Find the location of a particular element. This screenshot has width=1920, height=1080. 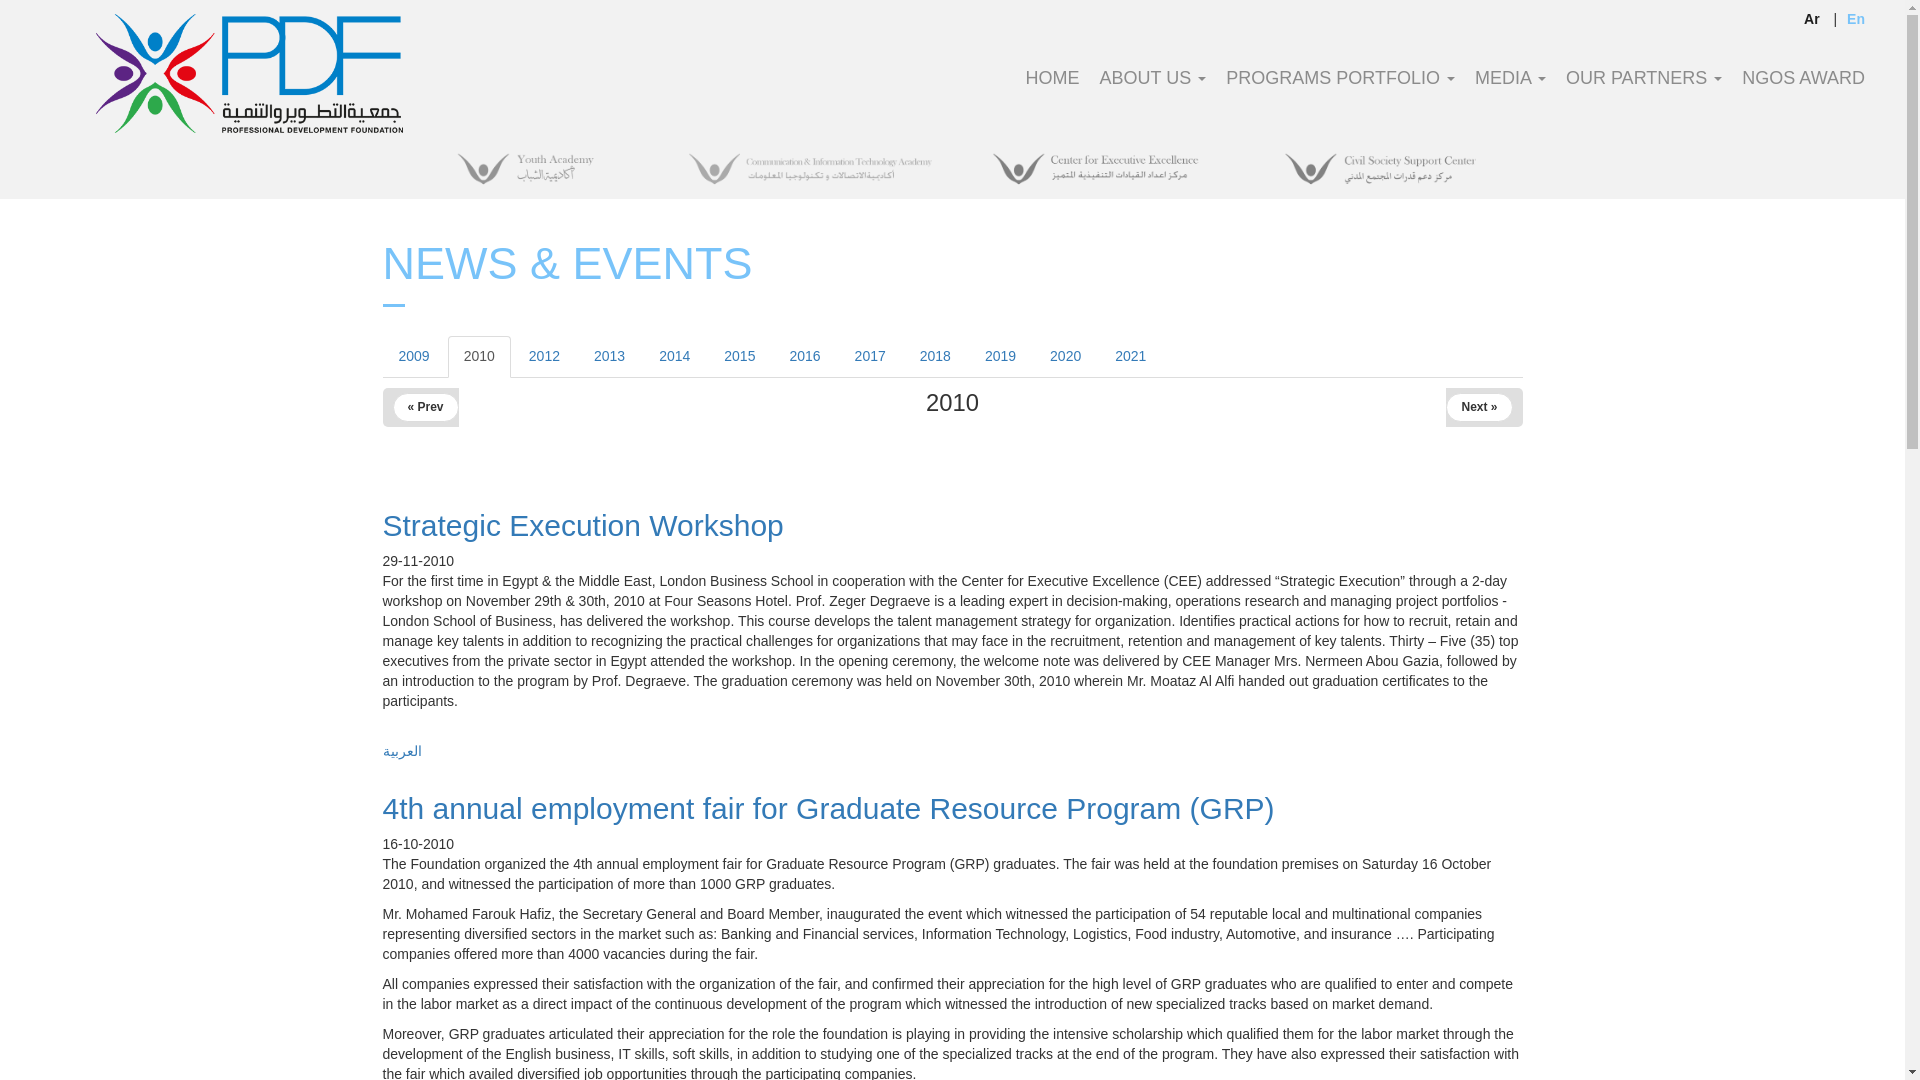

En is located at coordinates (1856, 18).